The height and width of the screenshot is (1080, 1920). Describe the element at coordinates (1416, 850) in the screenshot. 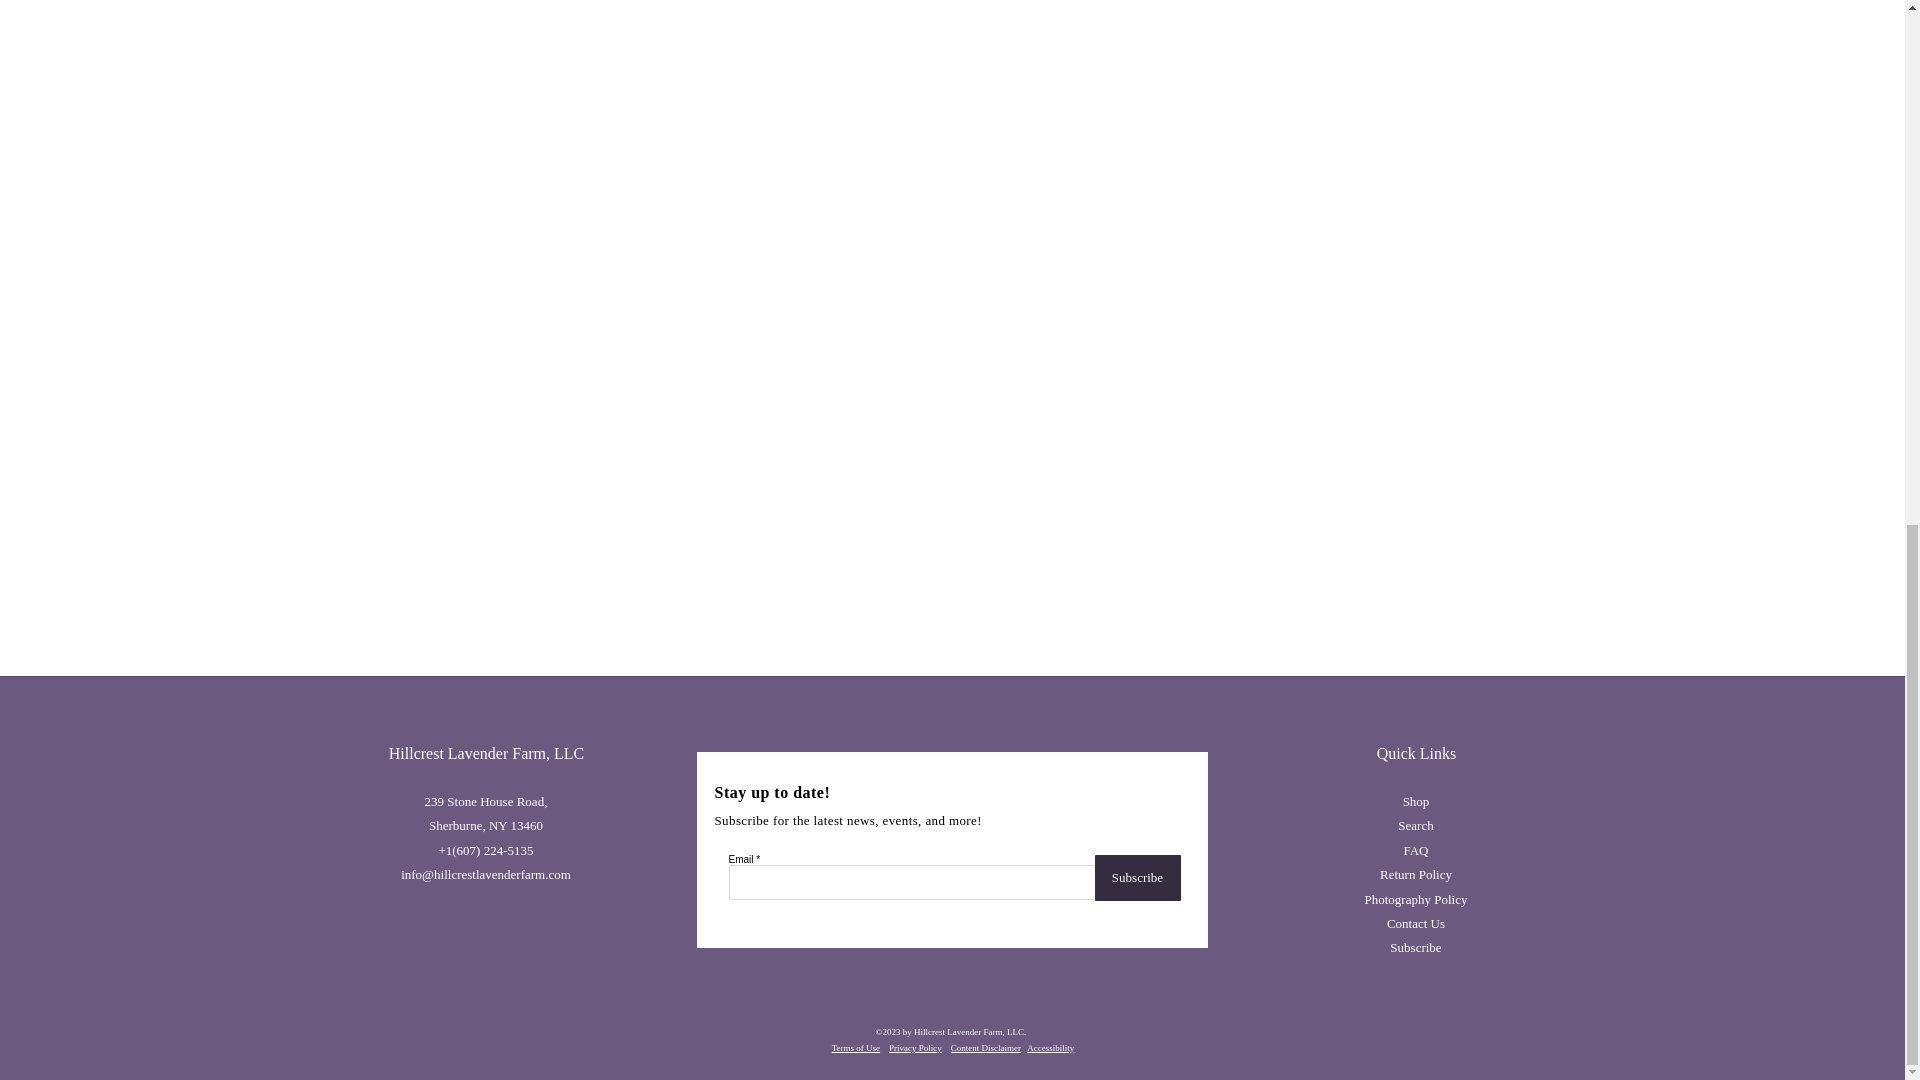

I see `FAQ` at that location.